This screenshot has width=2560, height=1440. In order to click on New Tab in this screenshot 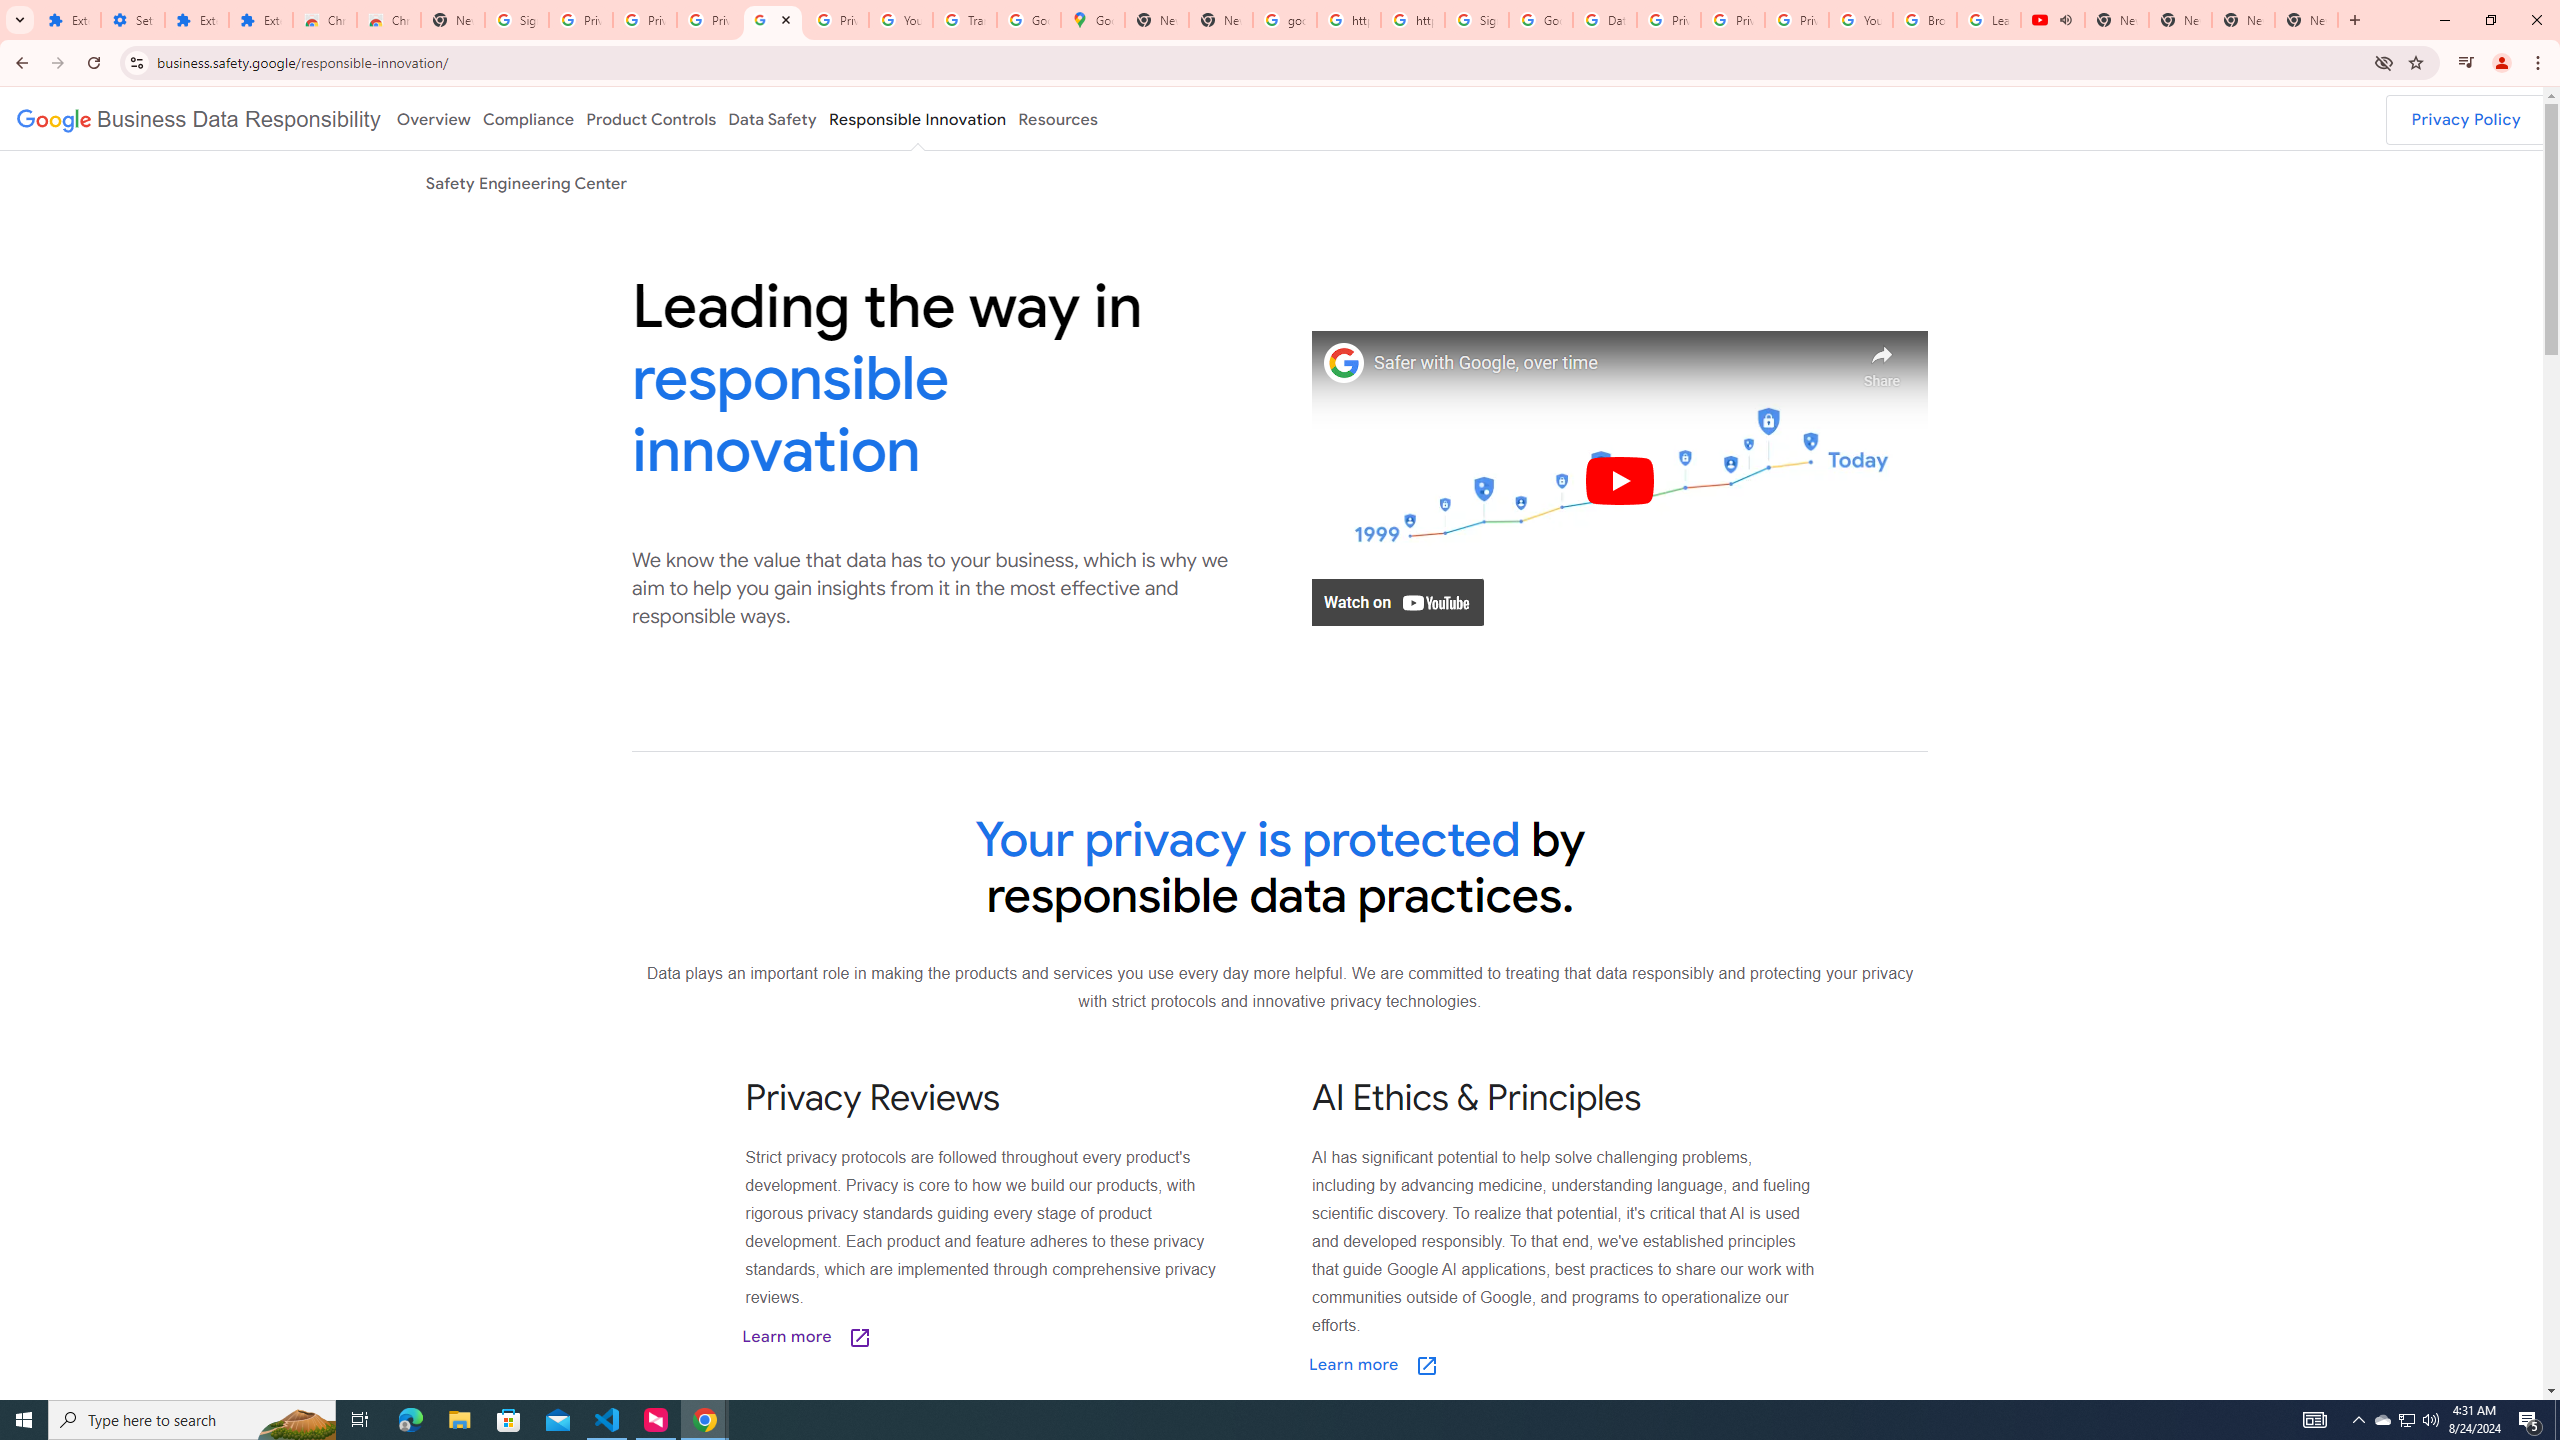, I will do `click(453, 20)`.